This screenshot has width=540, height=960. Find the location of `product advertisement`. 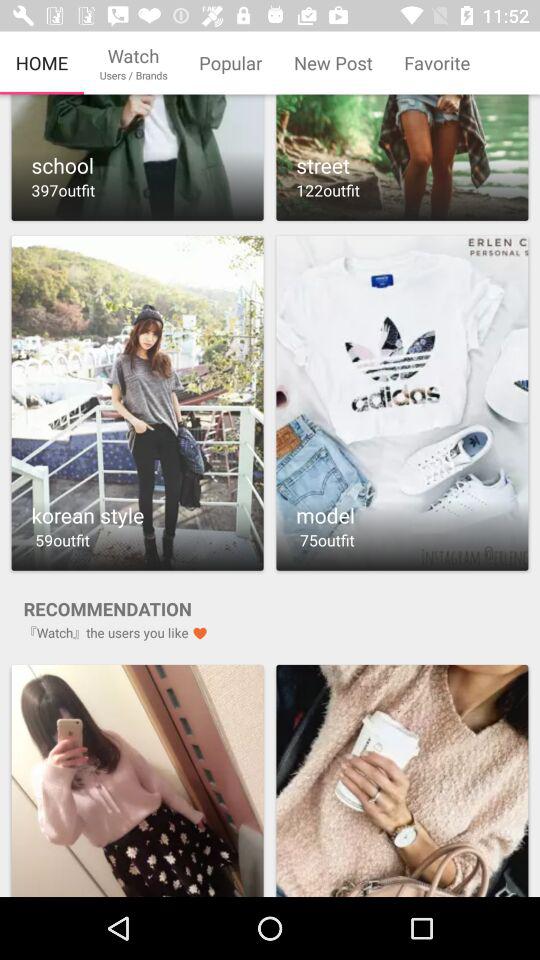

product advertisement is located at coordinates (402, 780).